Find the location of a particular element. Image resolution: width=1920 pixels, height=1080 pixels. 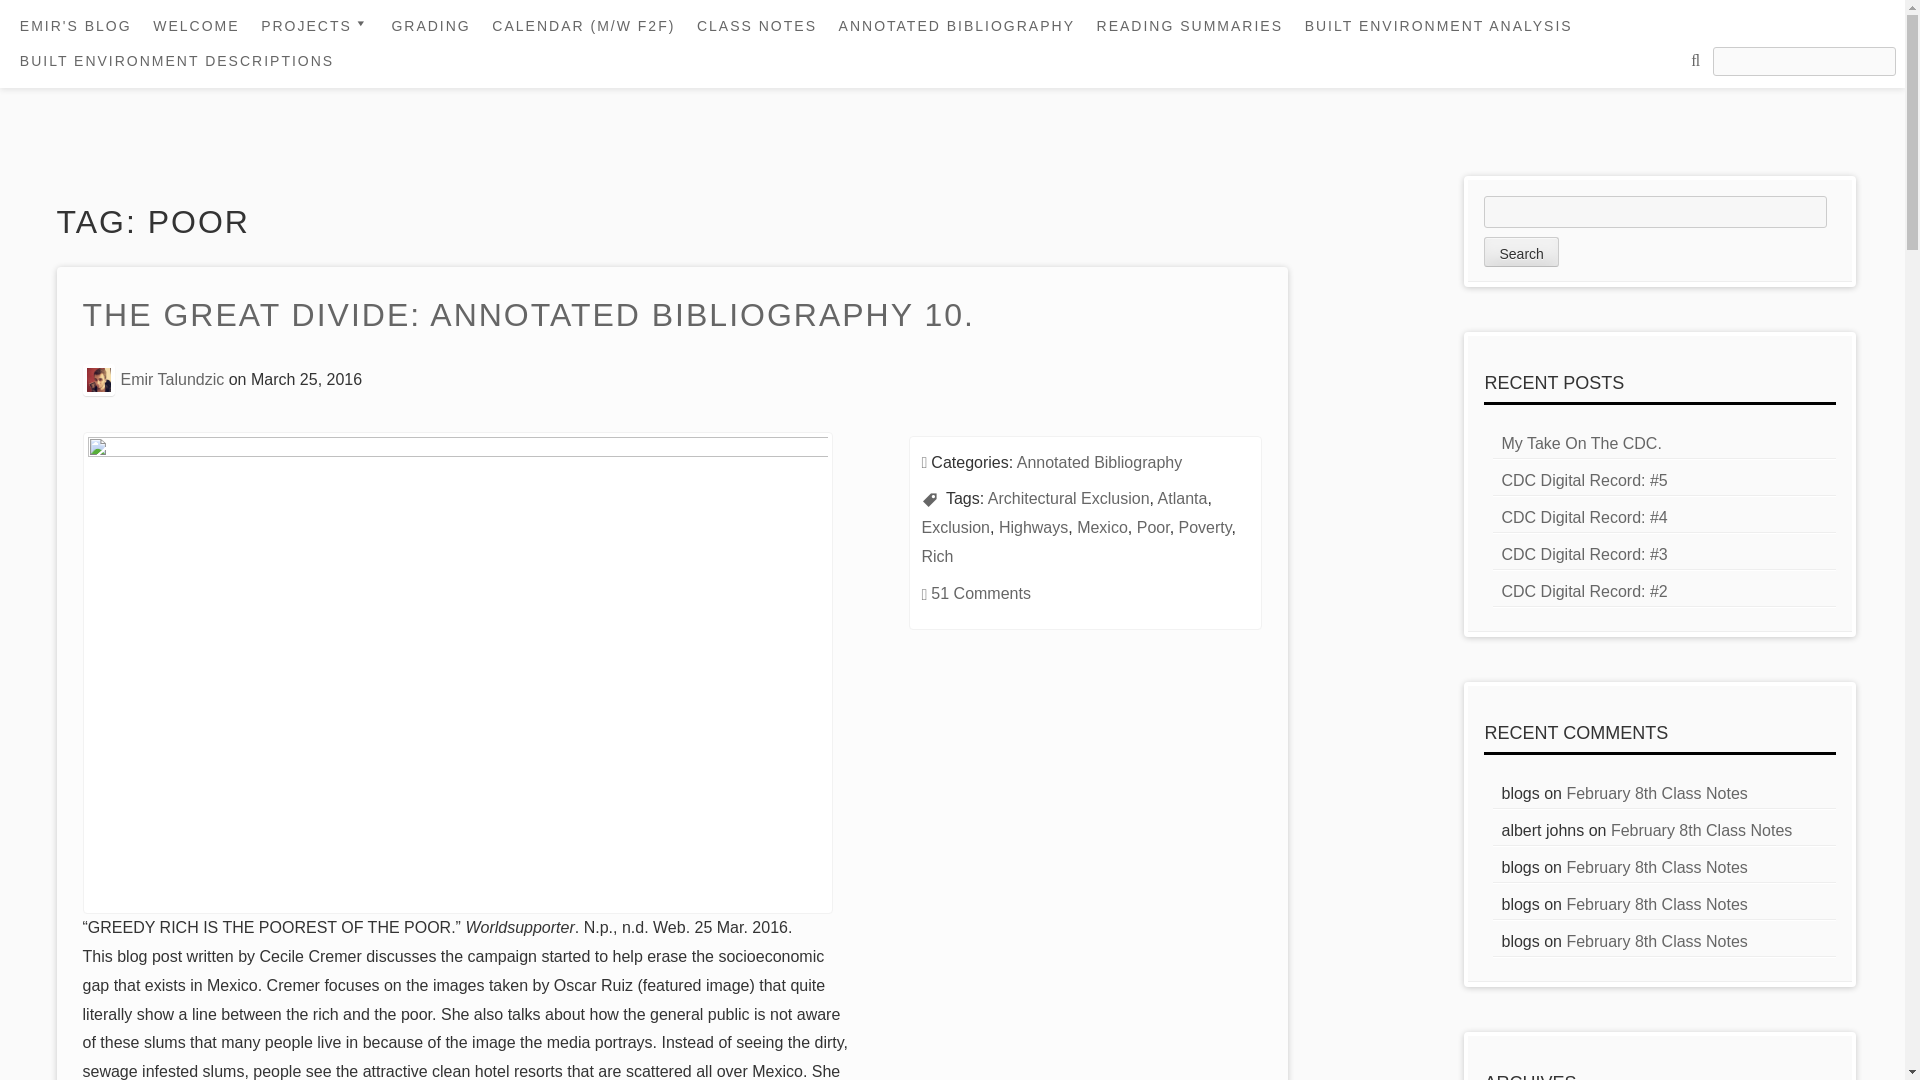

ANNOTATED BIBLIOGRAPHY is located at coordinates (956, 26).